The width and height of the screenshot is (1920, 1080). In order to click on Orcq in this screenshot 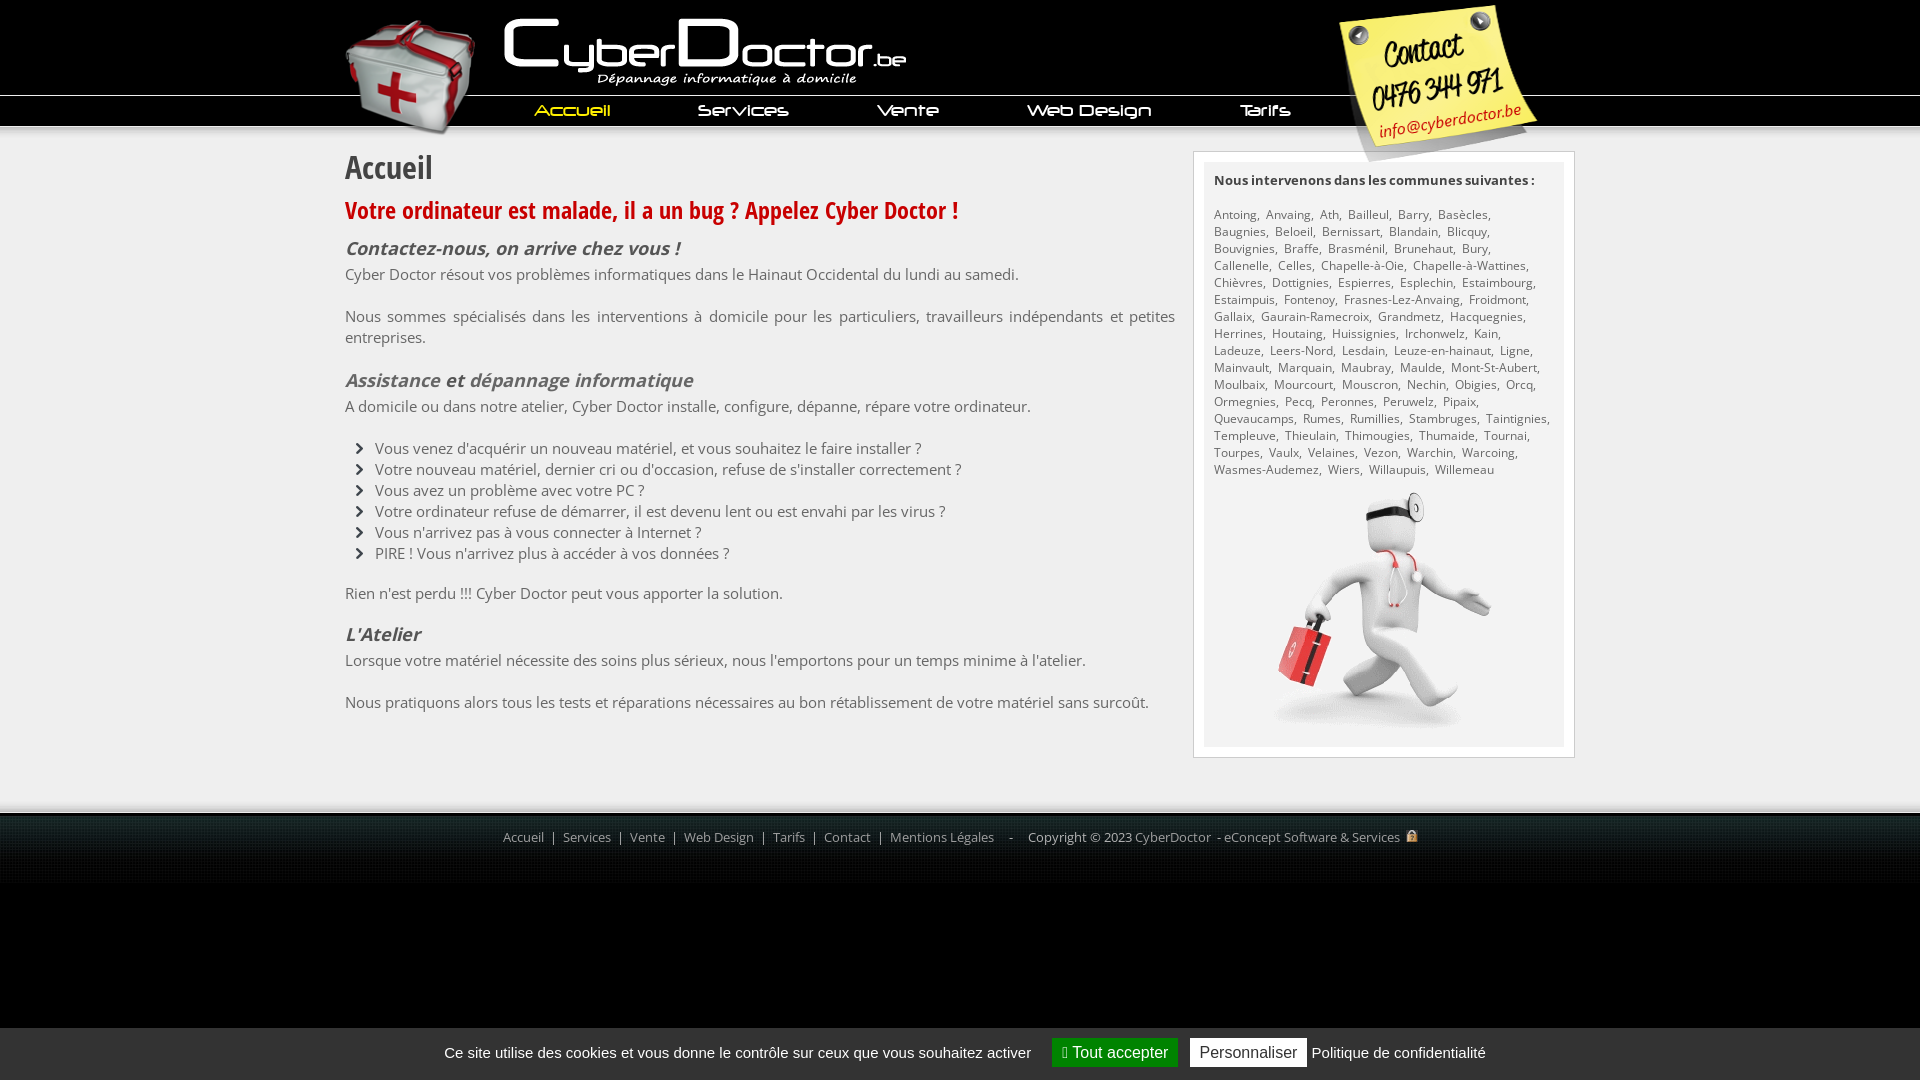, I will do `click(1520, 384)`.